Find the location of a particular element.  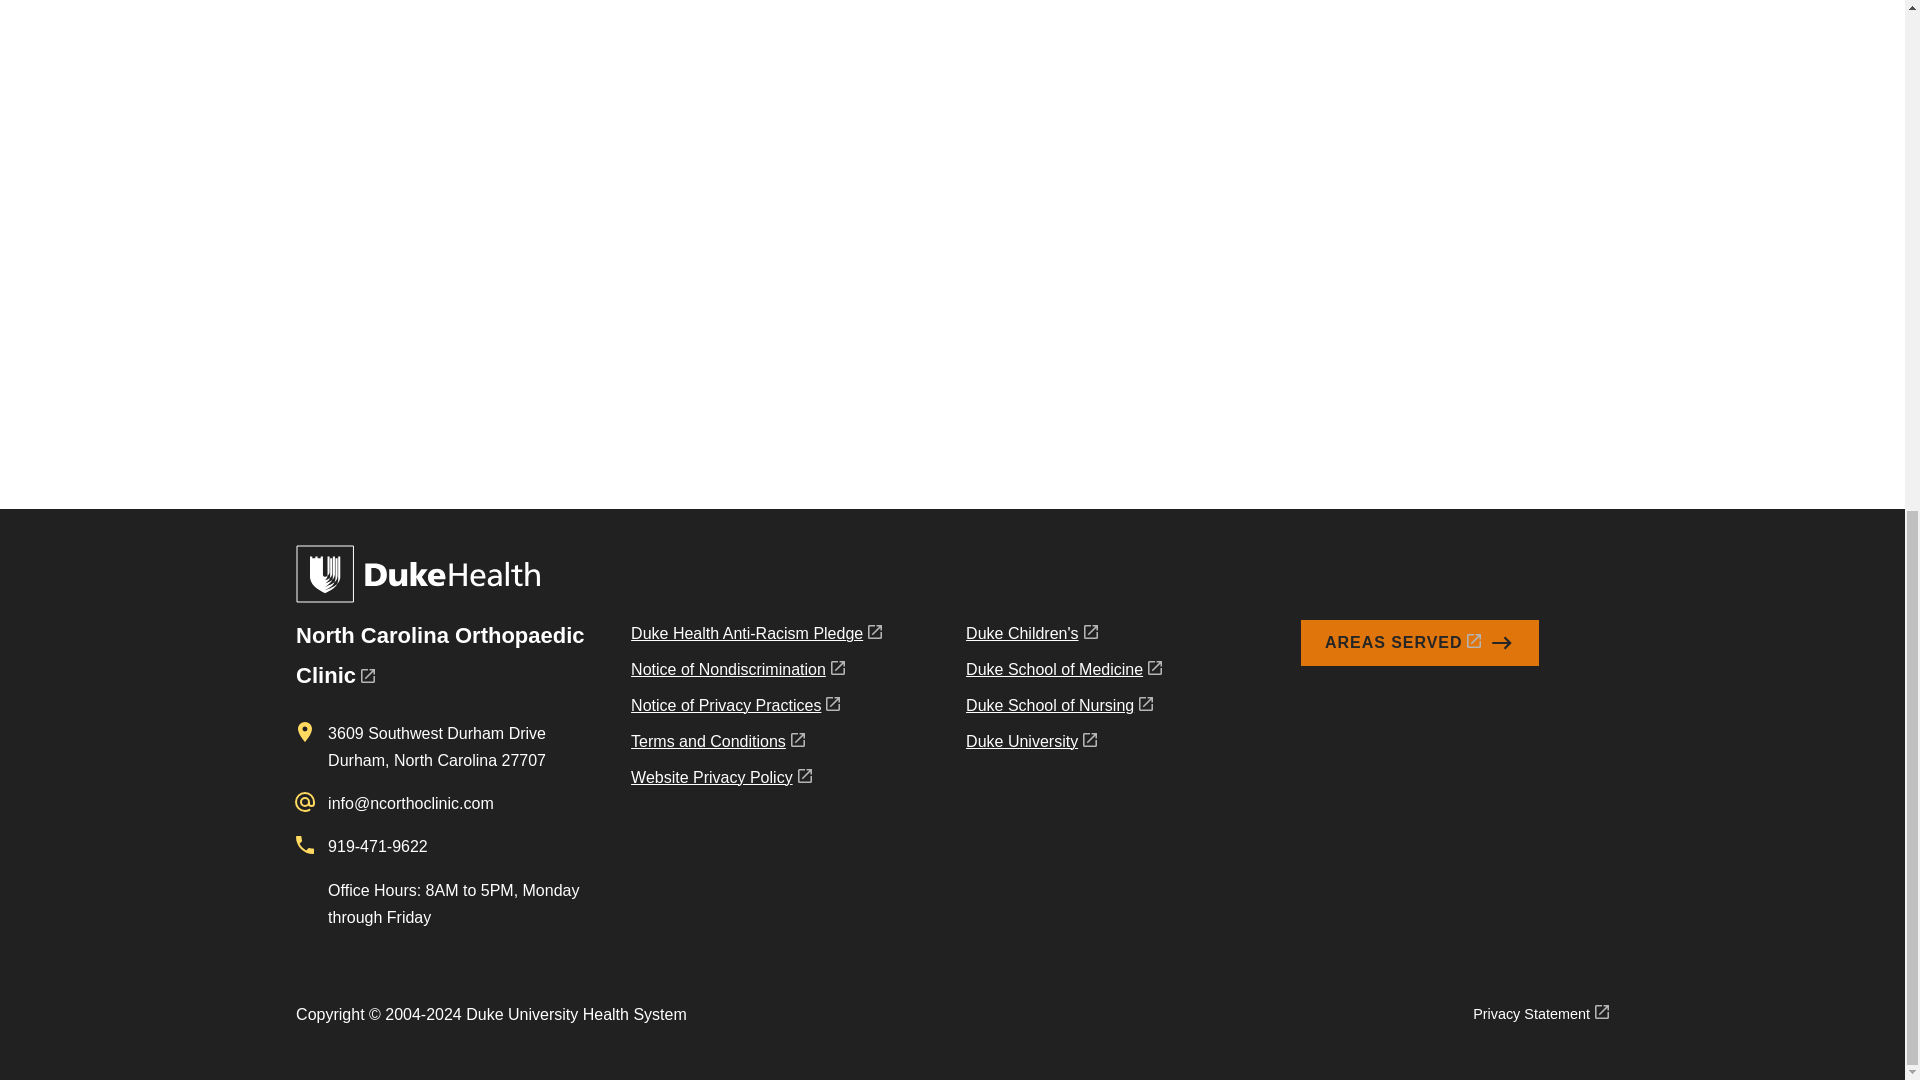

Notice of Nondiscrimination is located at coordinates (756, 674).